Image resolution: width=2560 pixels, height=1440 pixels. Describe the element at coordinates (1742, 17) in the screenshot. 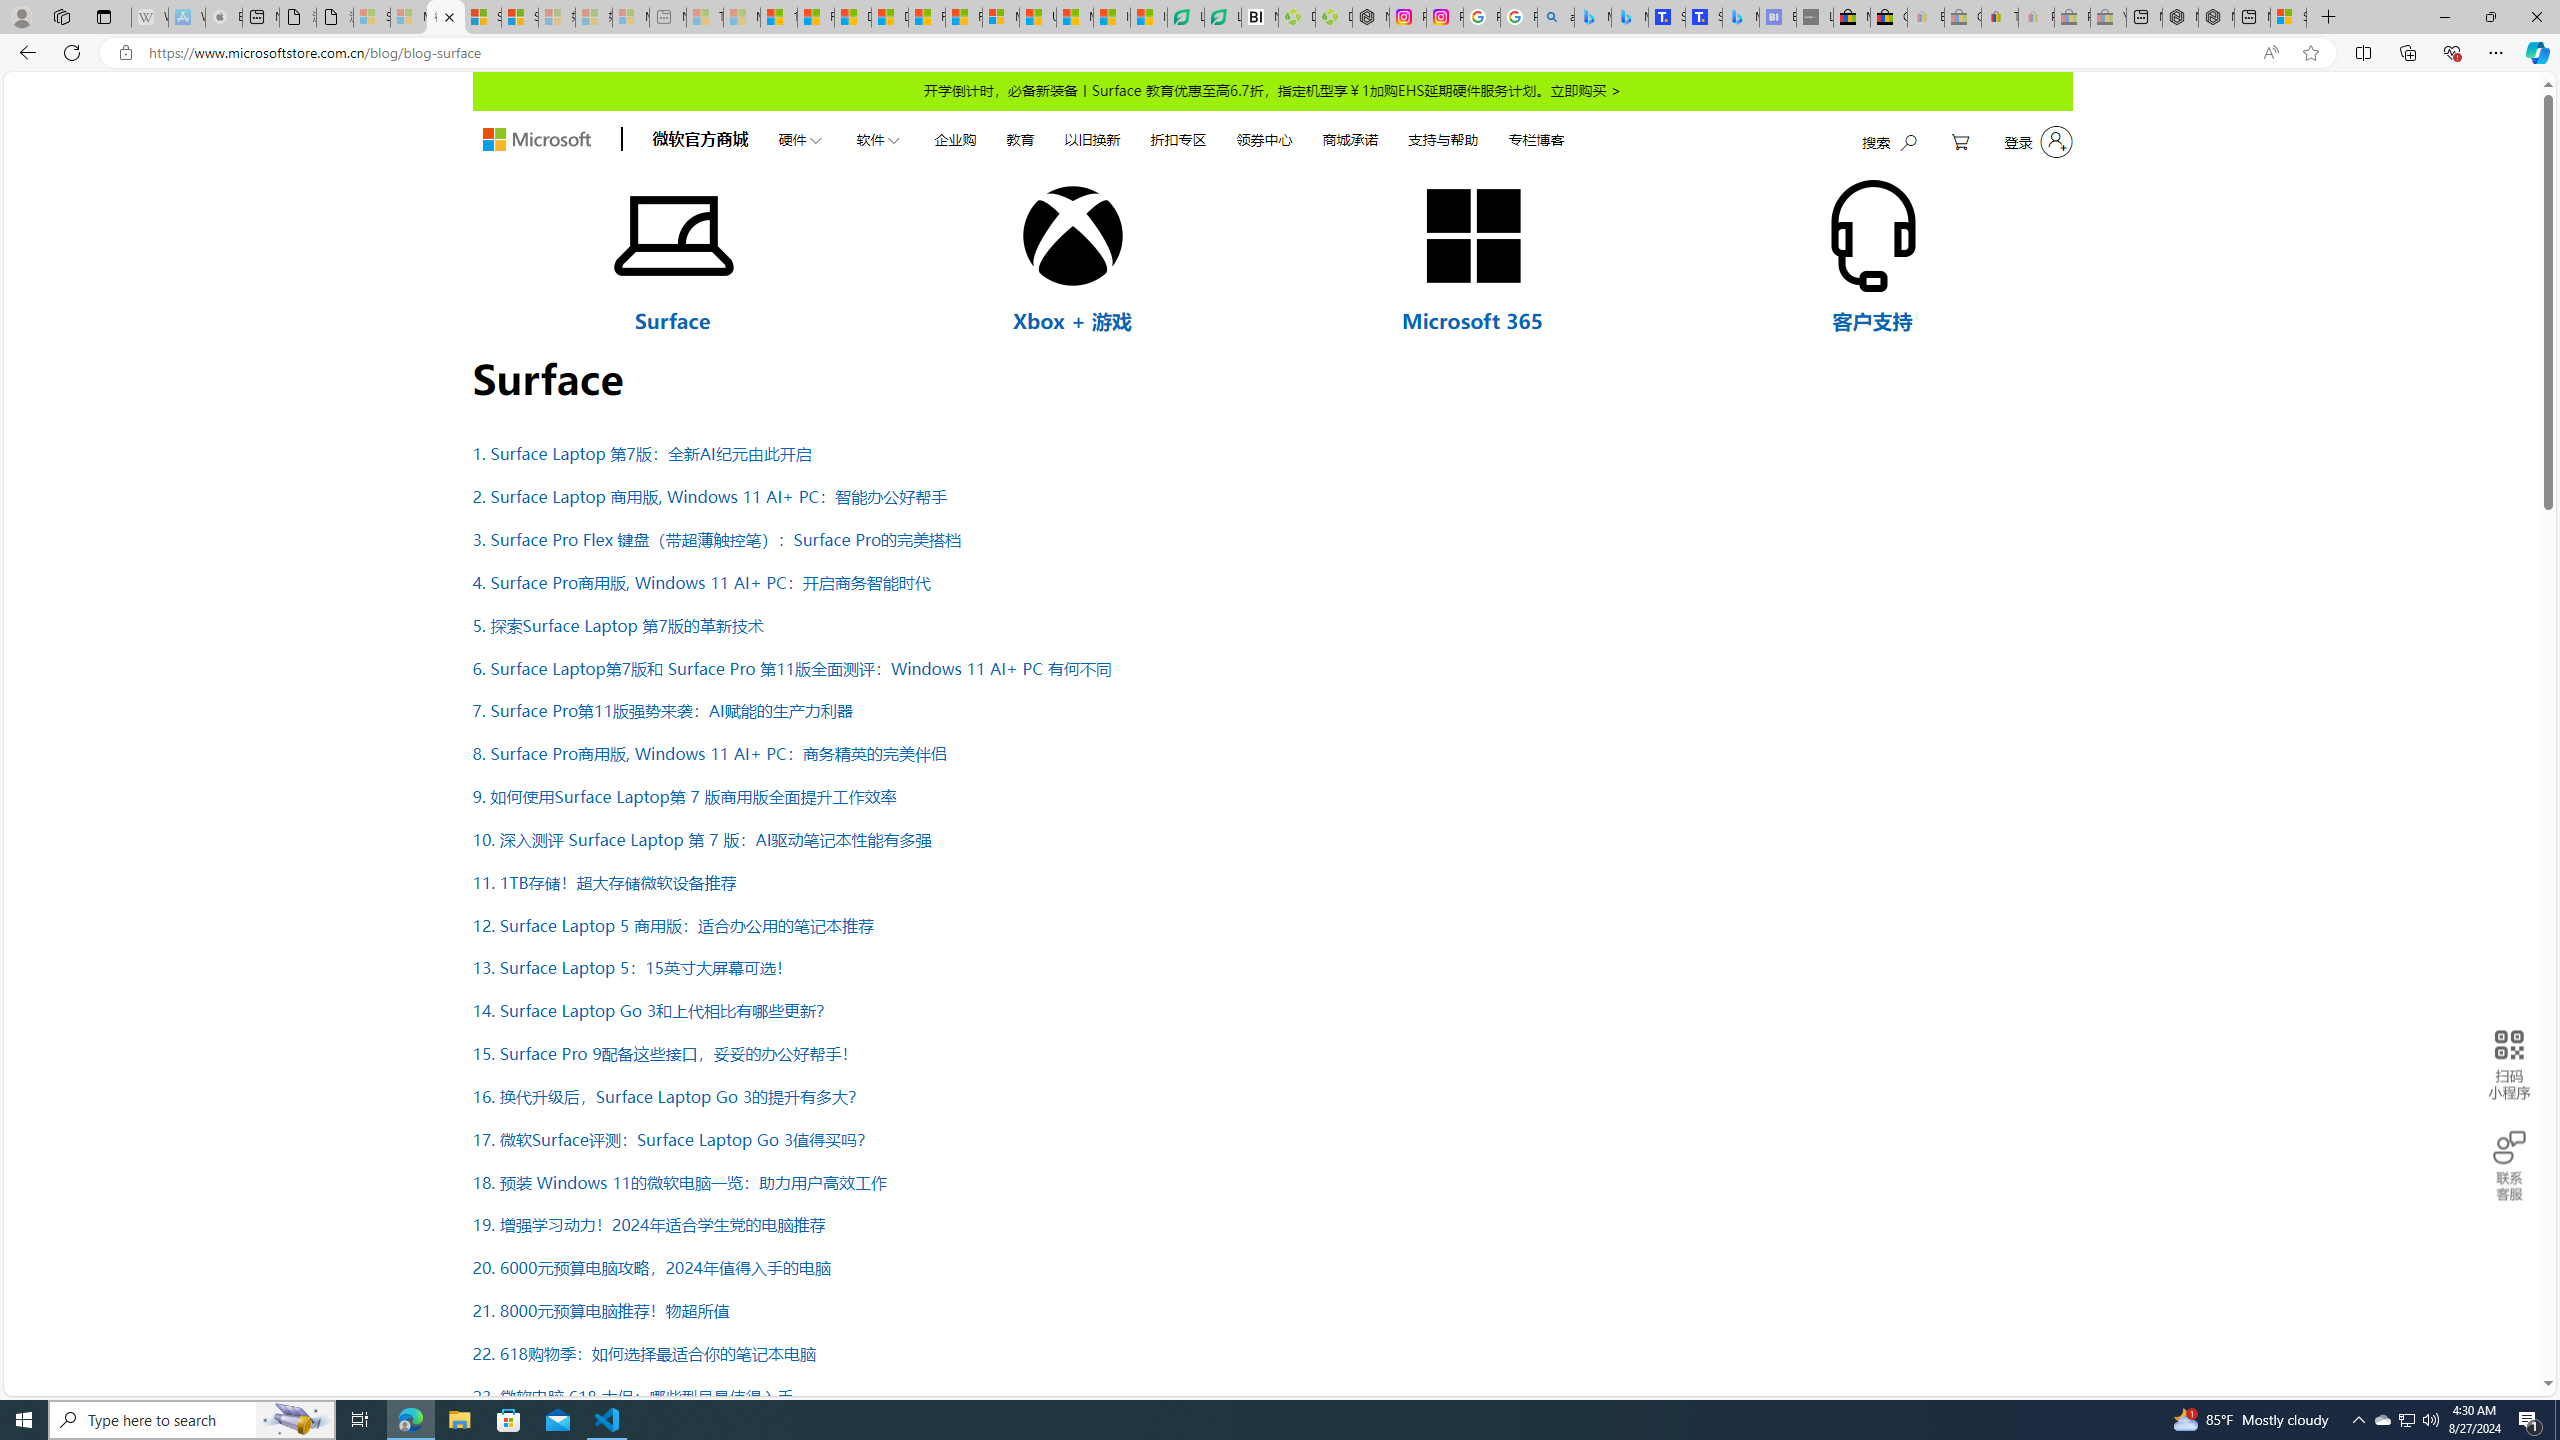

I see `Microsoft Bing Travel - Shangri-La Hotel Bangkok` at that location.